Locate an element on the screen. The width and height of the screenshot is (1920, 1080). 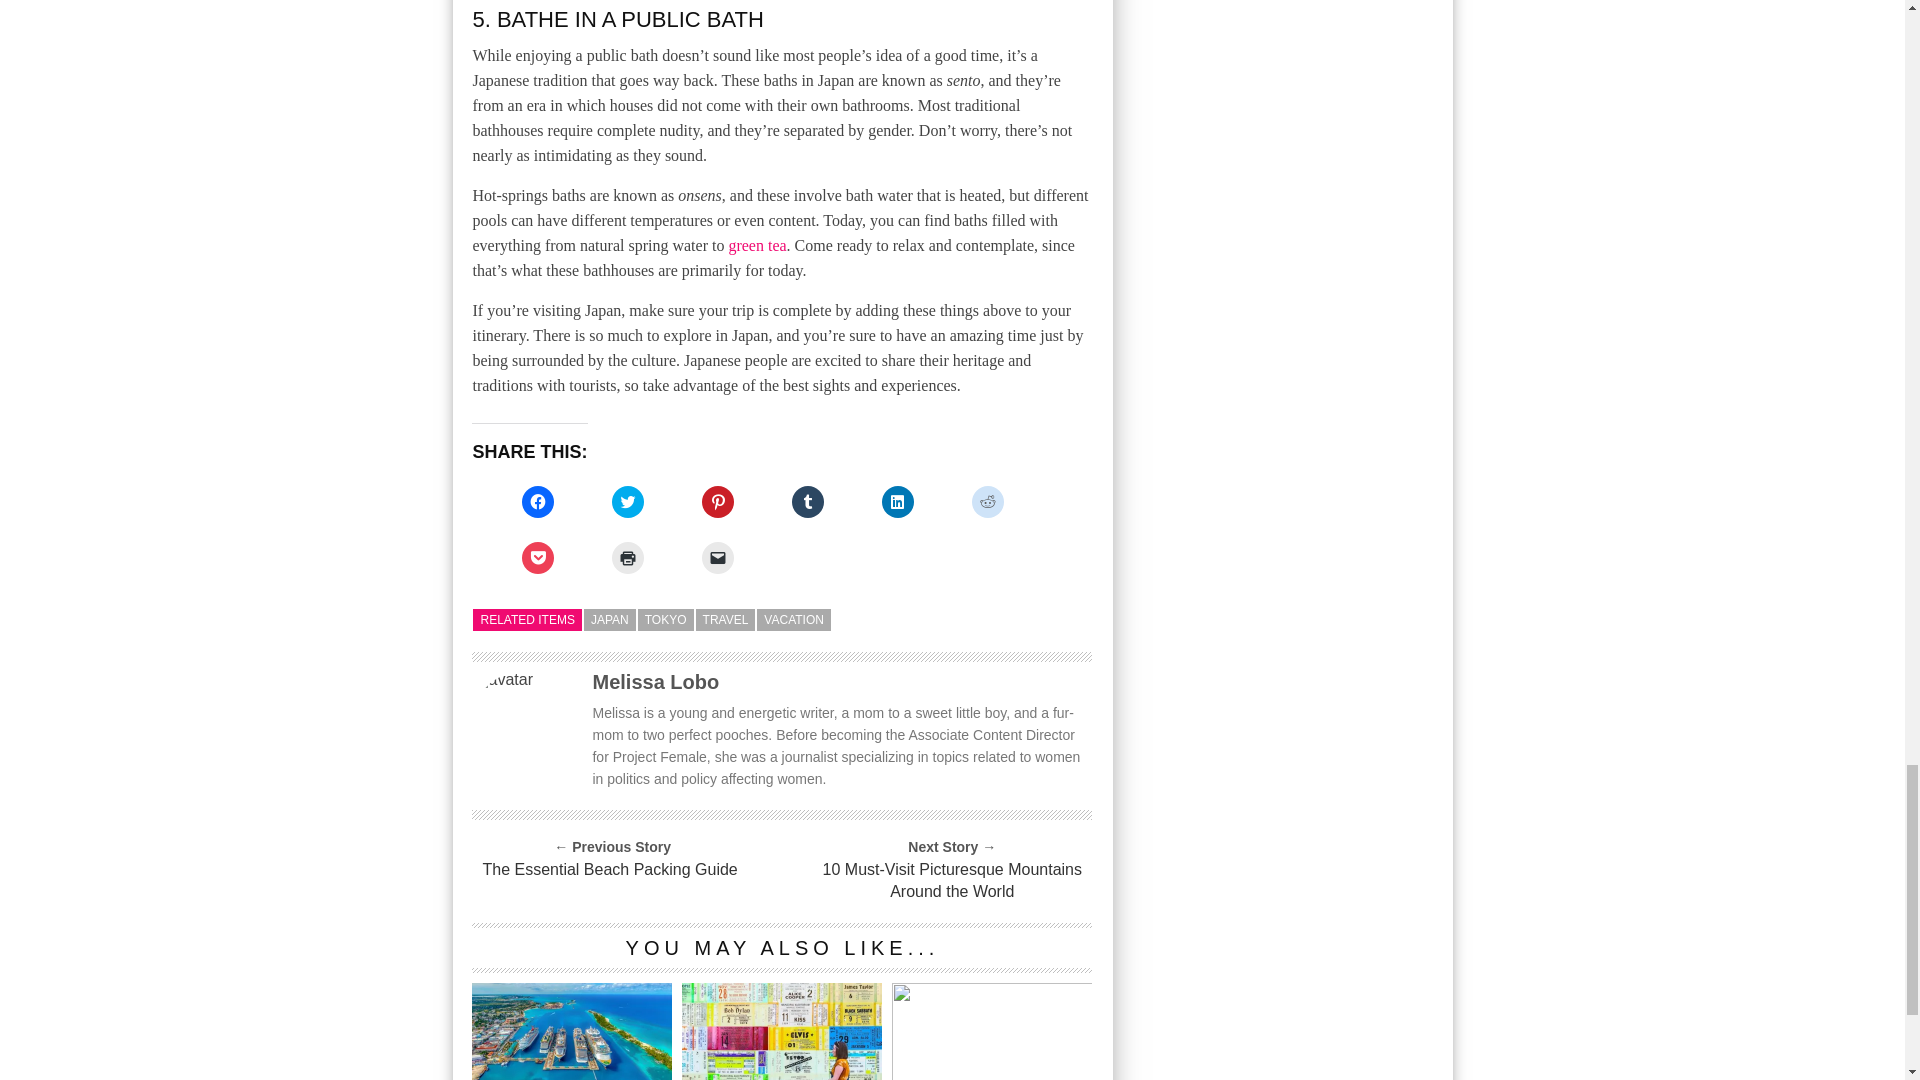
Click to share on Pinterest is located at coordinates (718, 502).